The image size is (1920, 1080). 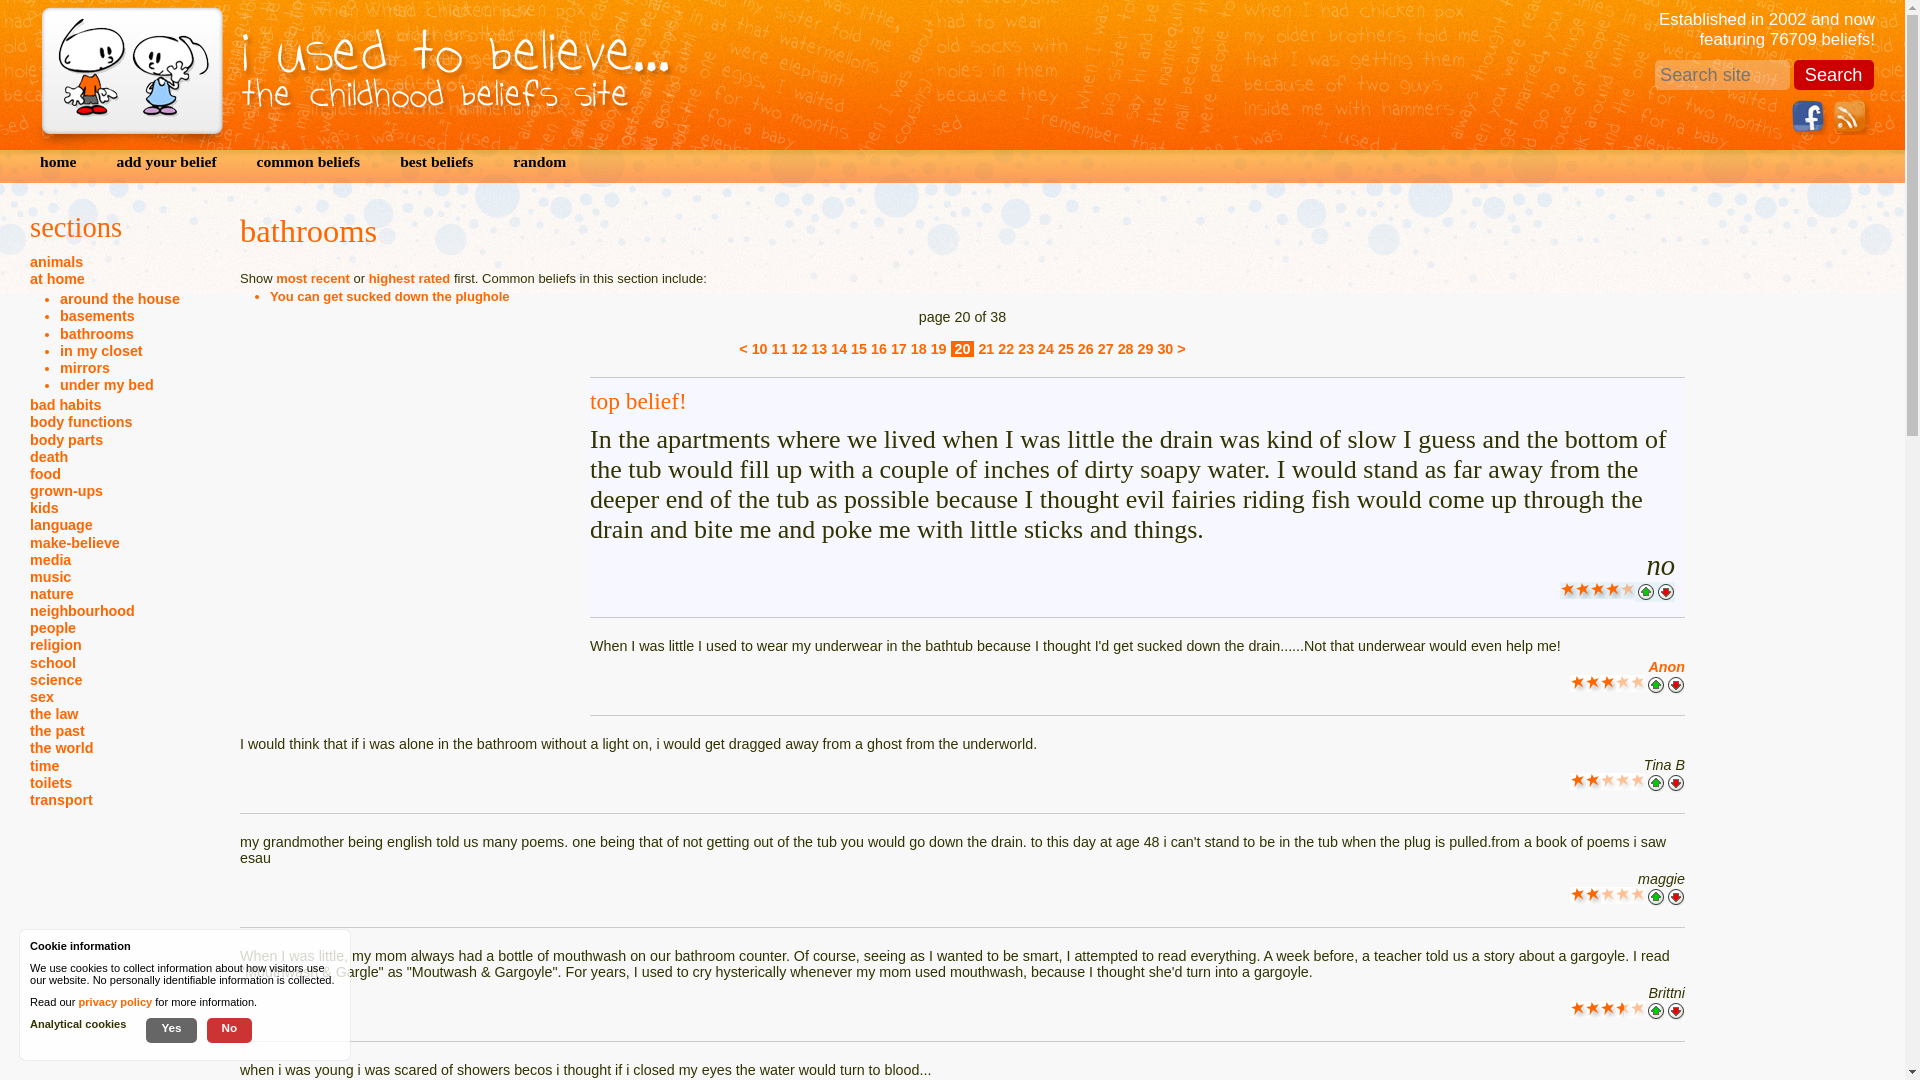 What do you see at coordinates (540, 161) in the screenshot?
I see `random` at bounding box center [540, 161].